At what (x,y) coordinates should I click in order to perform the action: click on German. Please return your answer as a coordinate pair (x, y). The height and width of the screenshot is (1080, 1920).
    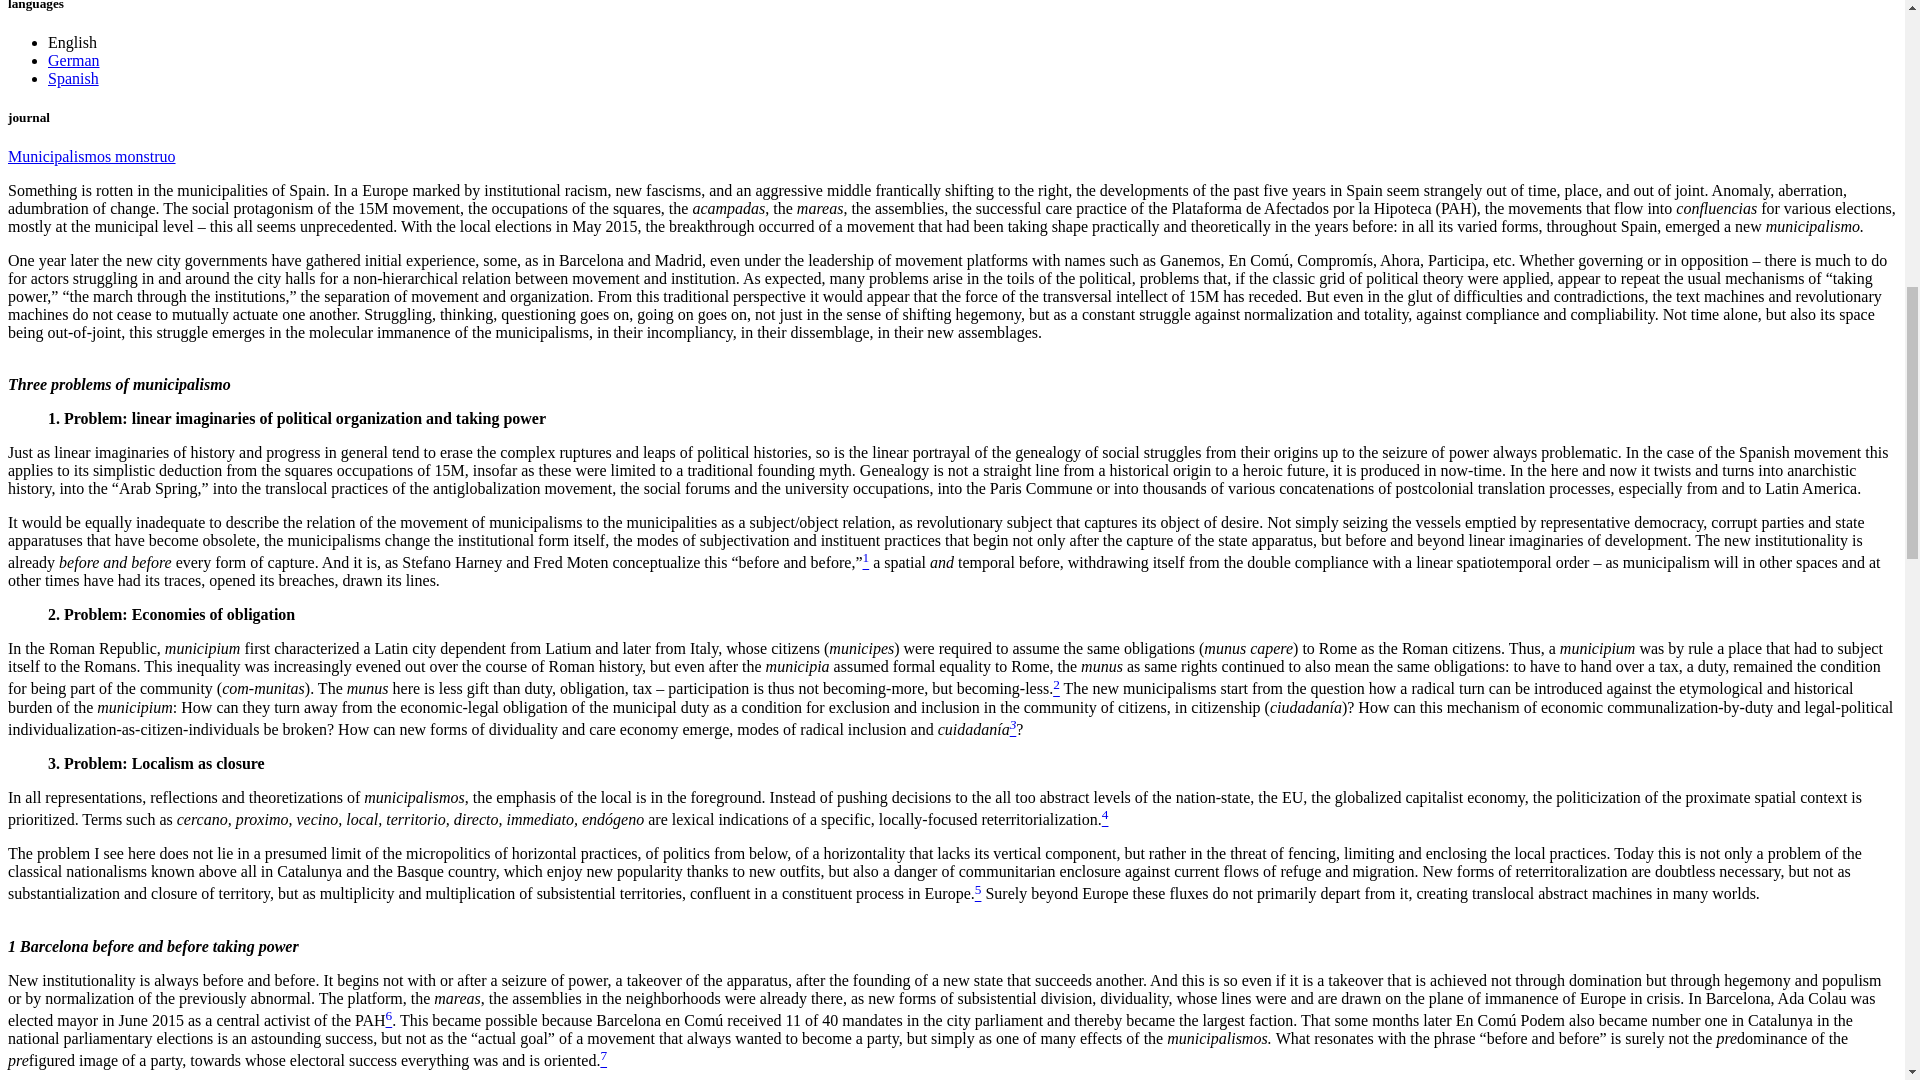
    Looking at the image, I should click on (74, 60).